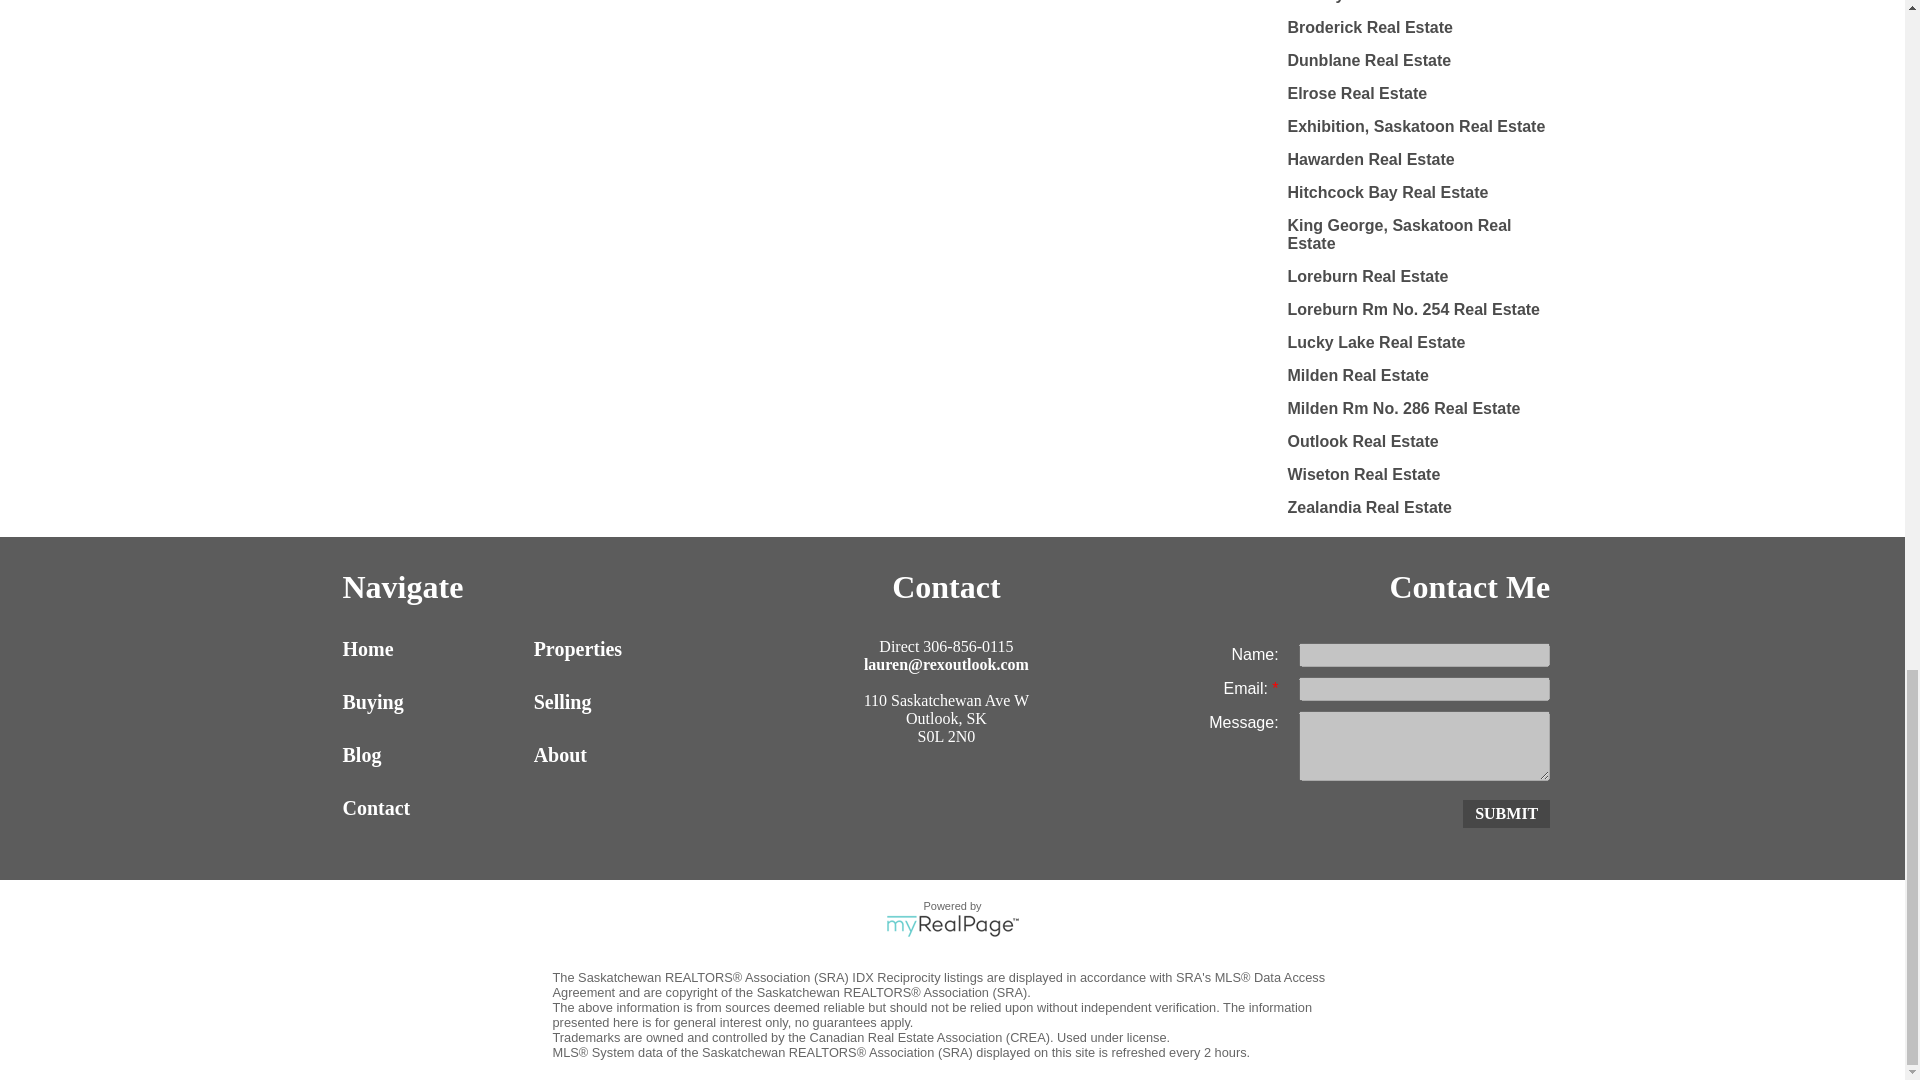 The width and height of the screenshot is (1920, 1080). What do you see at coordinates (432, 649) in the screenshot?
I see `Home` at bounding box center [432, 649].